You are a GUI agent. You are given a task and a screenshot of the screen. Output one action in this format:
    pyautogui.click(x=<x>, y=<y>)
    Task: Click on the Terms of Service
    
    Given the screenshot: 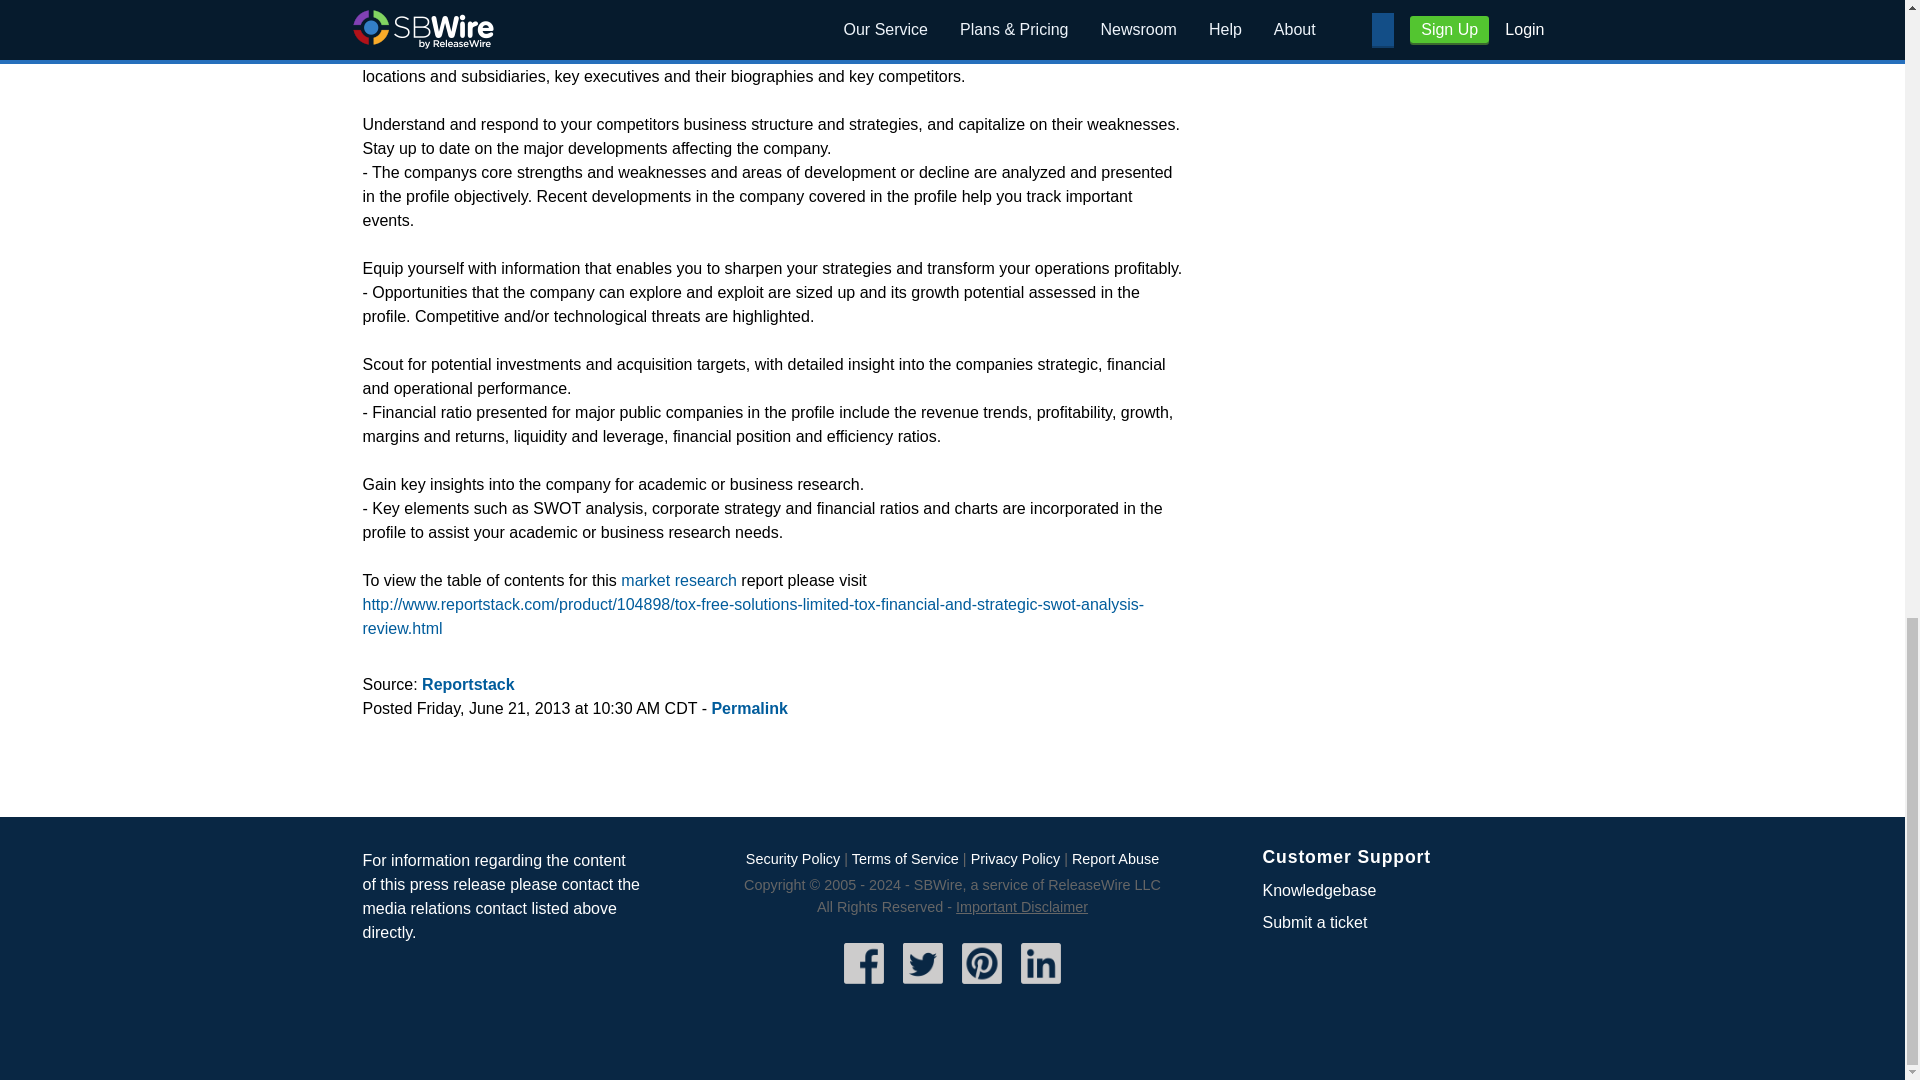 What is the action you would take?
    pyautogui.click(x=905, y=859)
    